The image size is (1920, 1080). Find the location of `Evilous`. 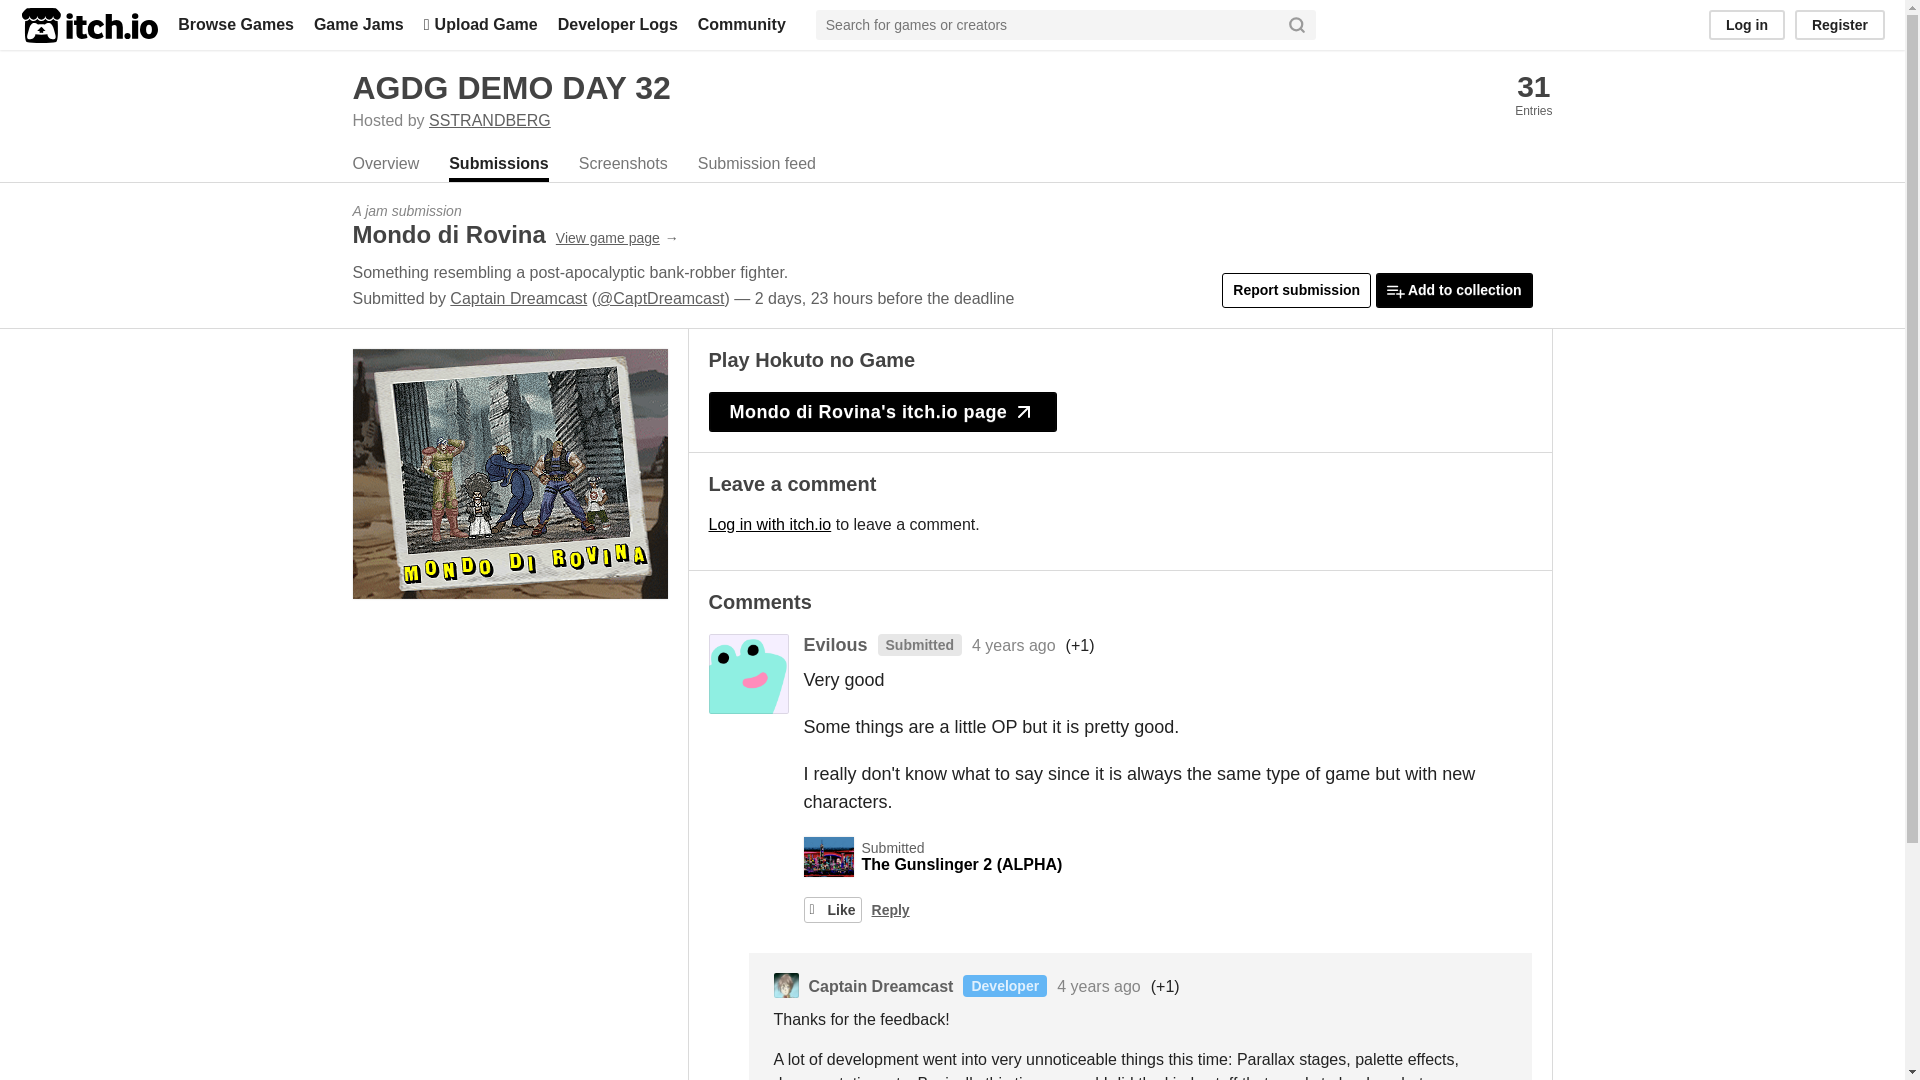

Evilous is located at coordinates (836, 644).